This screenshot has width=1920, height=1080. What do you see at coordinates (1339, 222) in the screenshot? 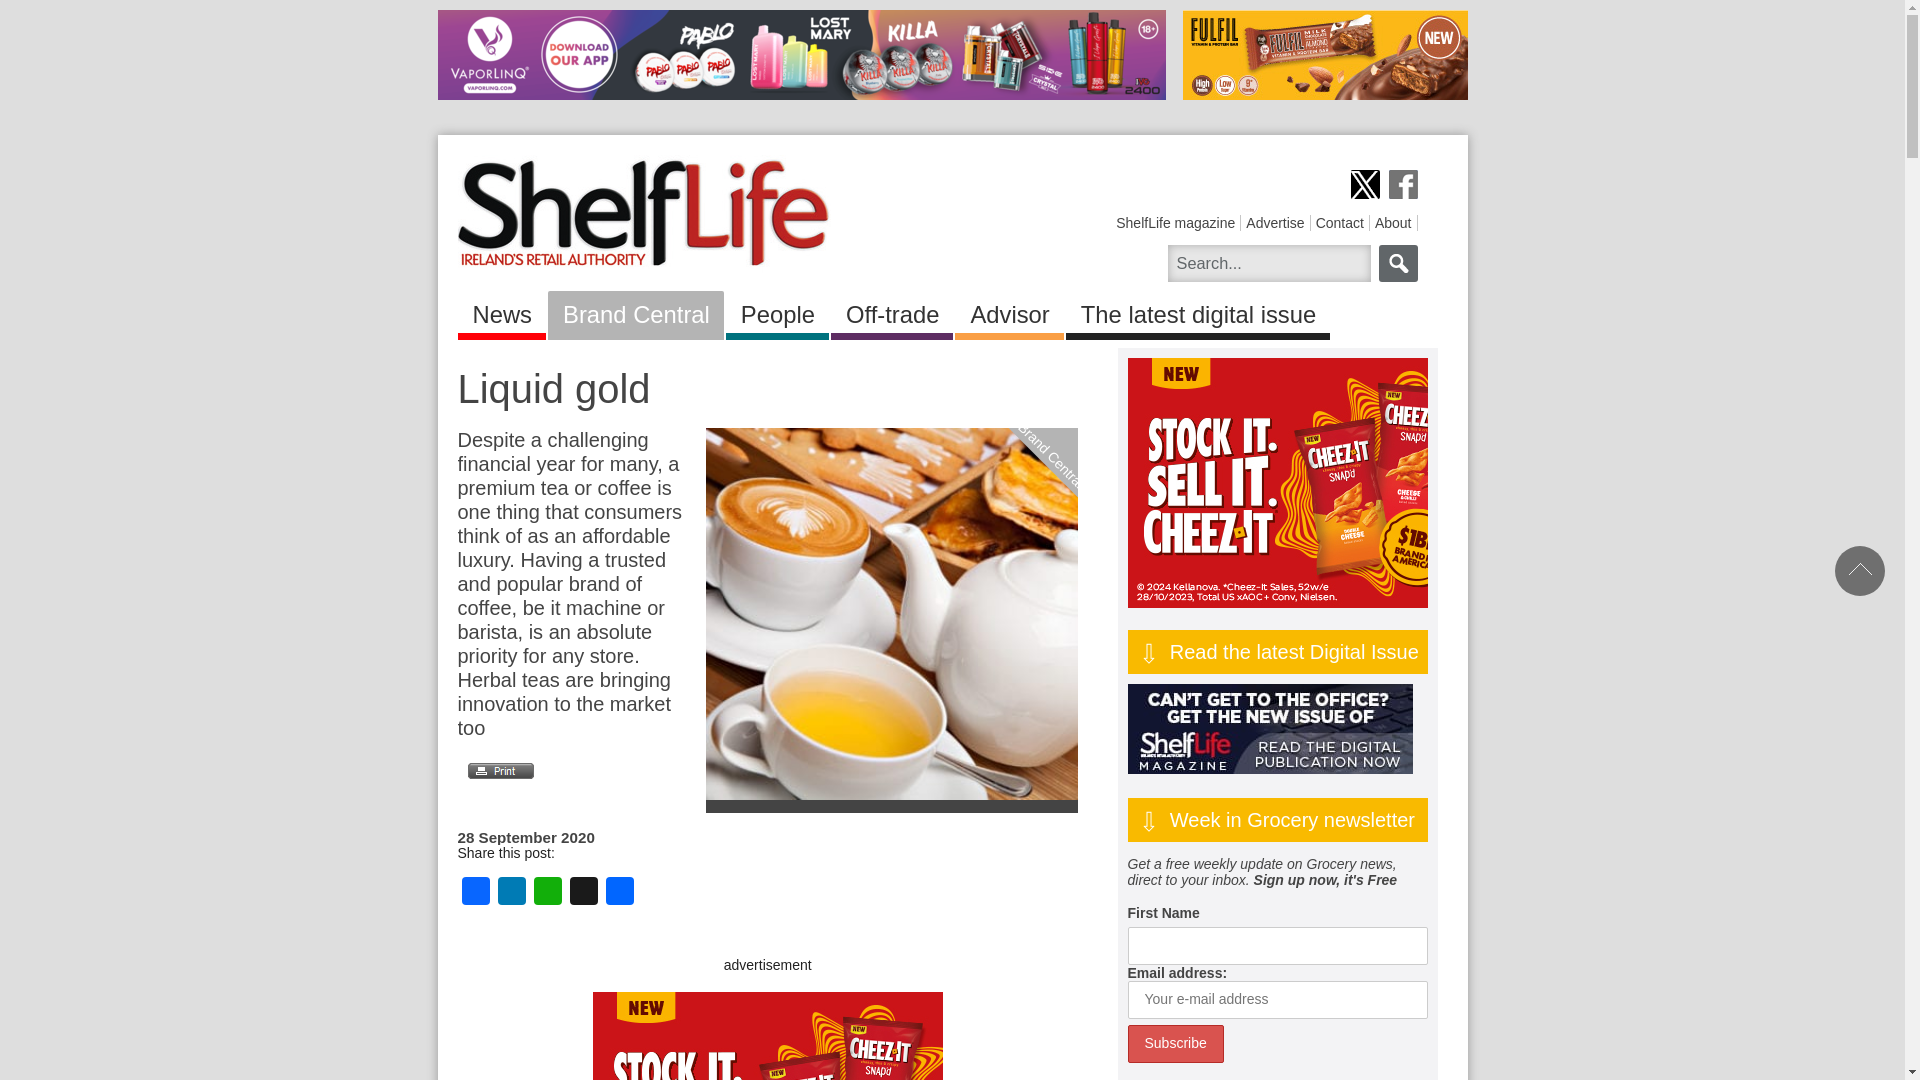
I see `Contact` at bounding box center [1339, 222].